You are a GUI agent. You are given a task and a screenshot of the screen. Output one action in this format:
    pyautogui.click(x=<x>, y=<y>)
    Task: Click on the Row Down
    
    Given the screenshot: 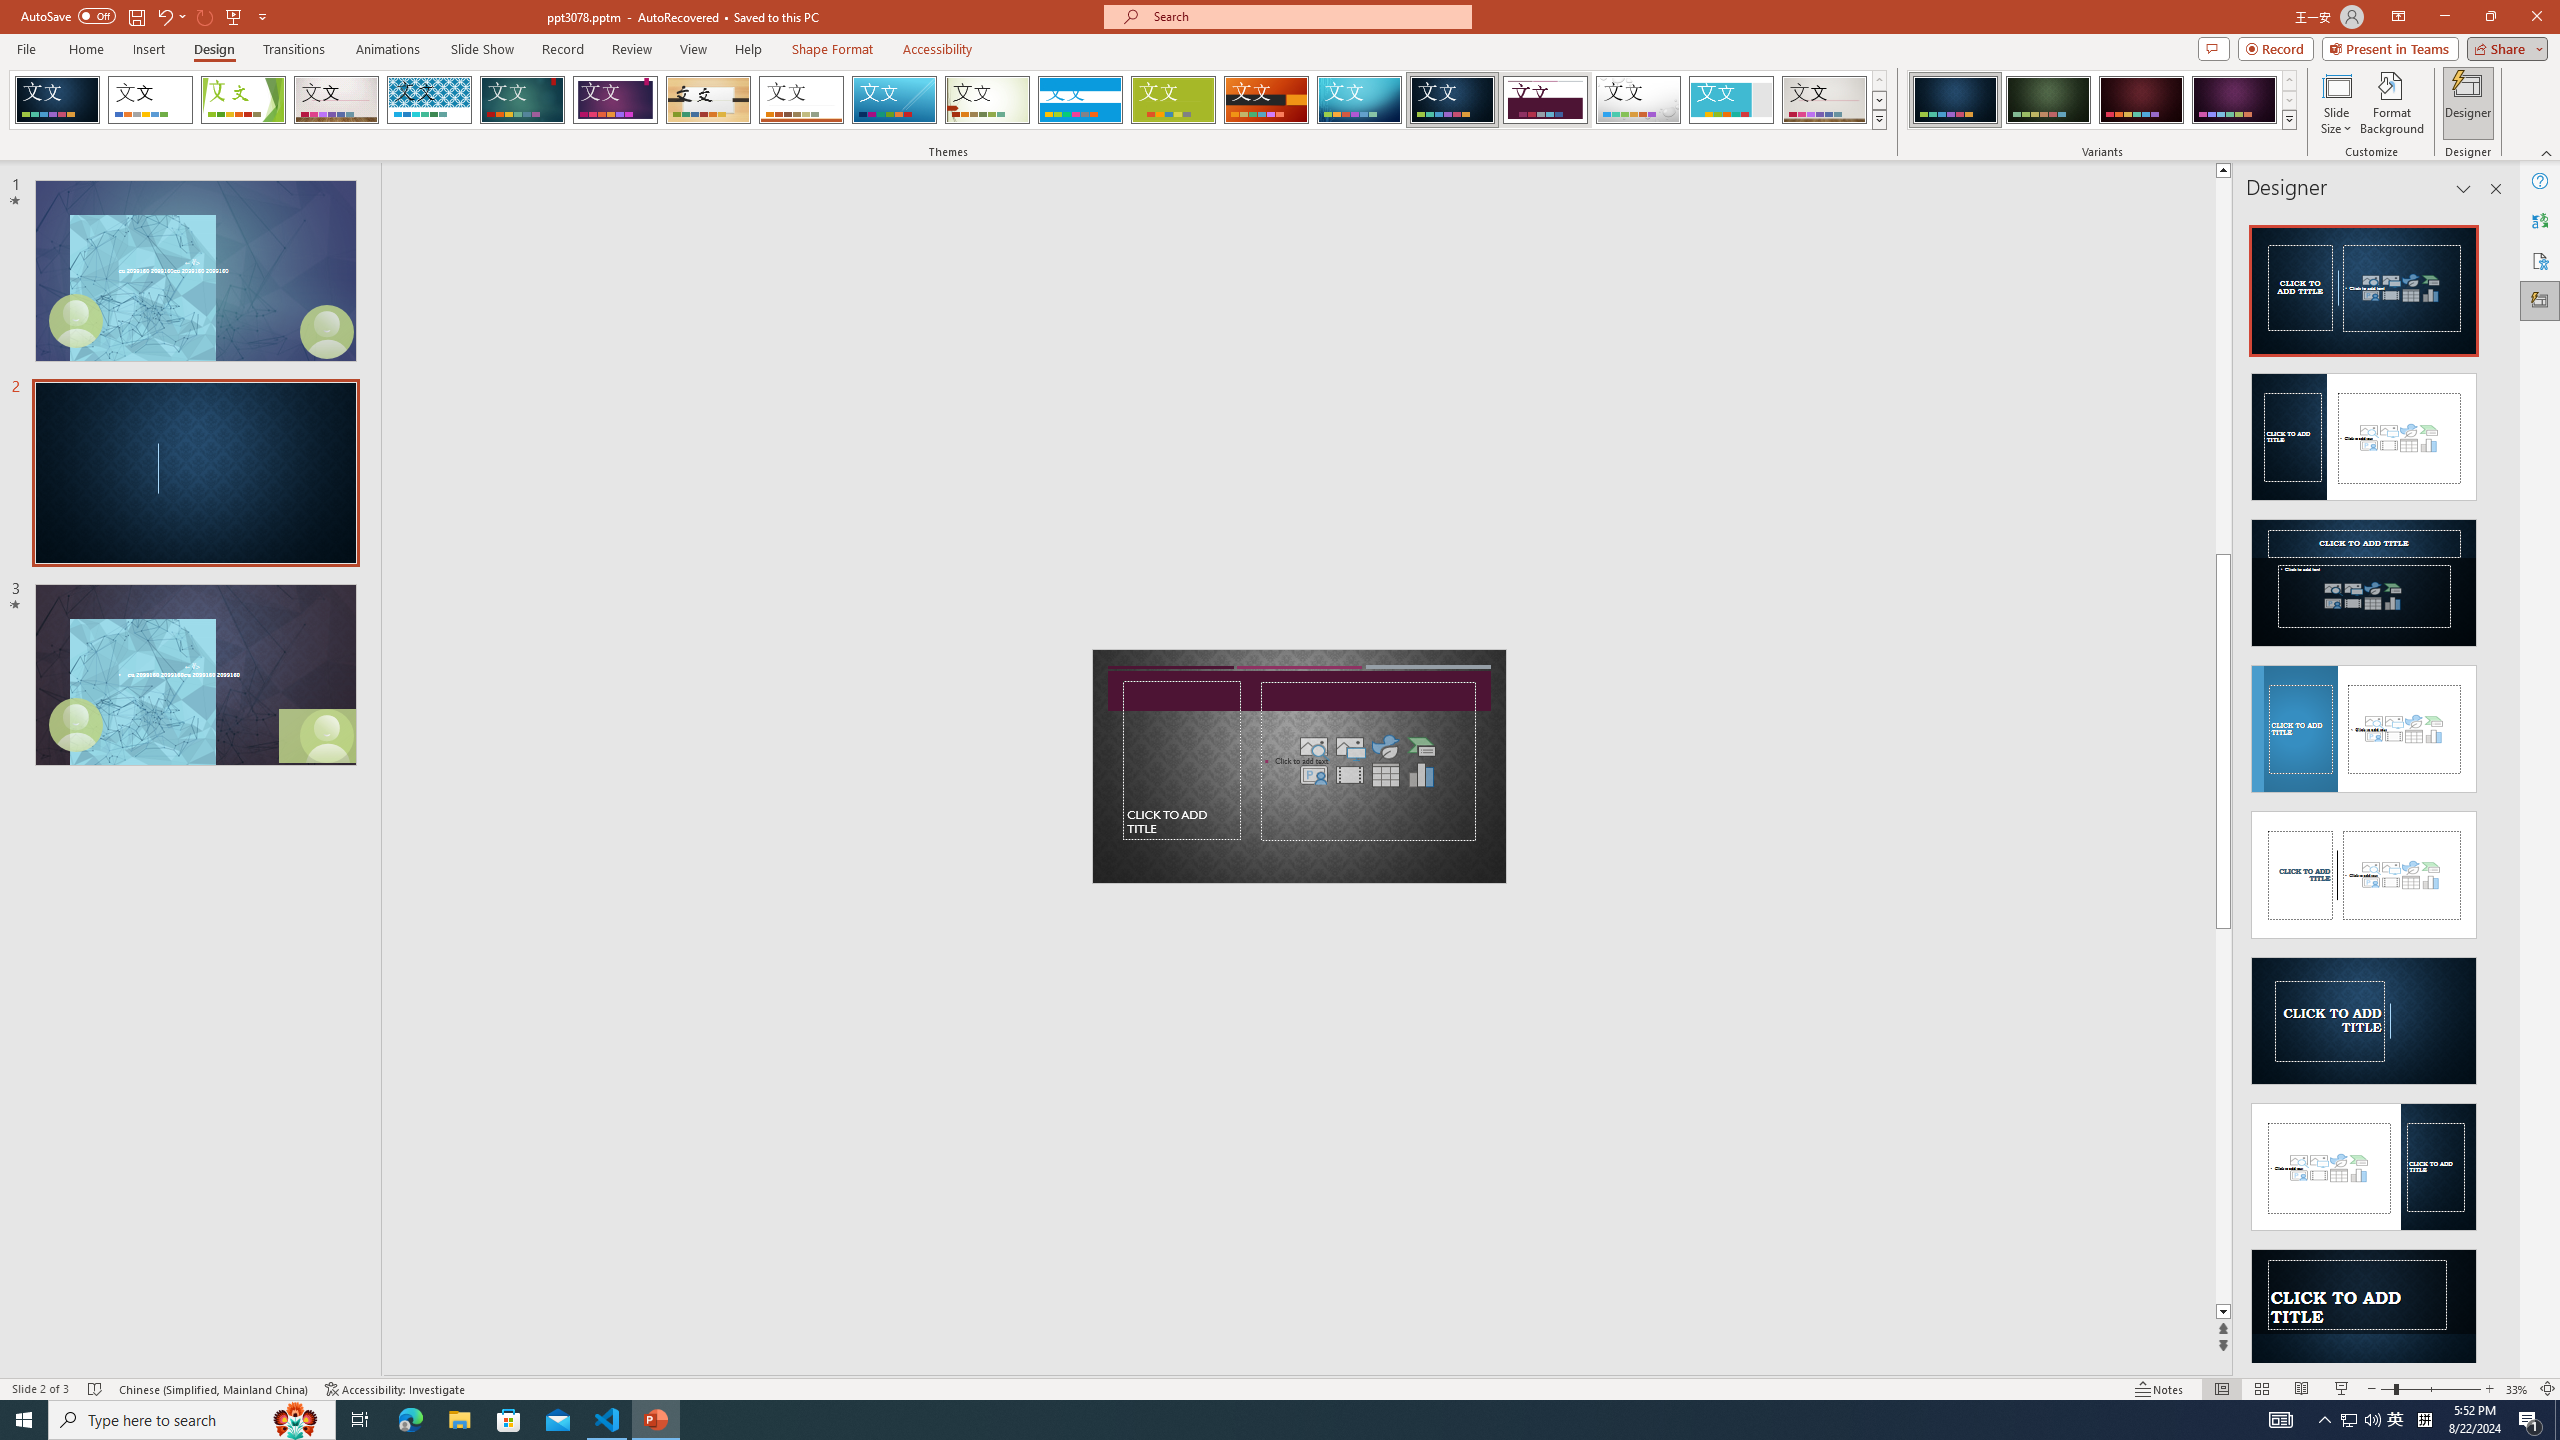 What is the action you would take?
    pyautogui.click(x=2288, y=100)
    